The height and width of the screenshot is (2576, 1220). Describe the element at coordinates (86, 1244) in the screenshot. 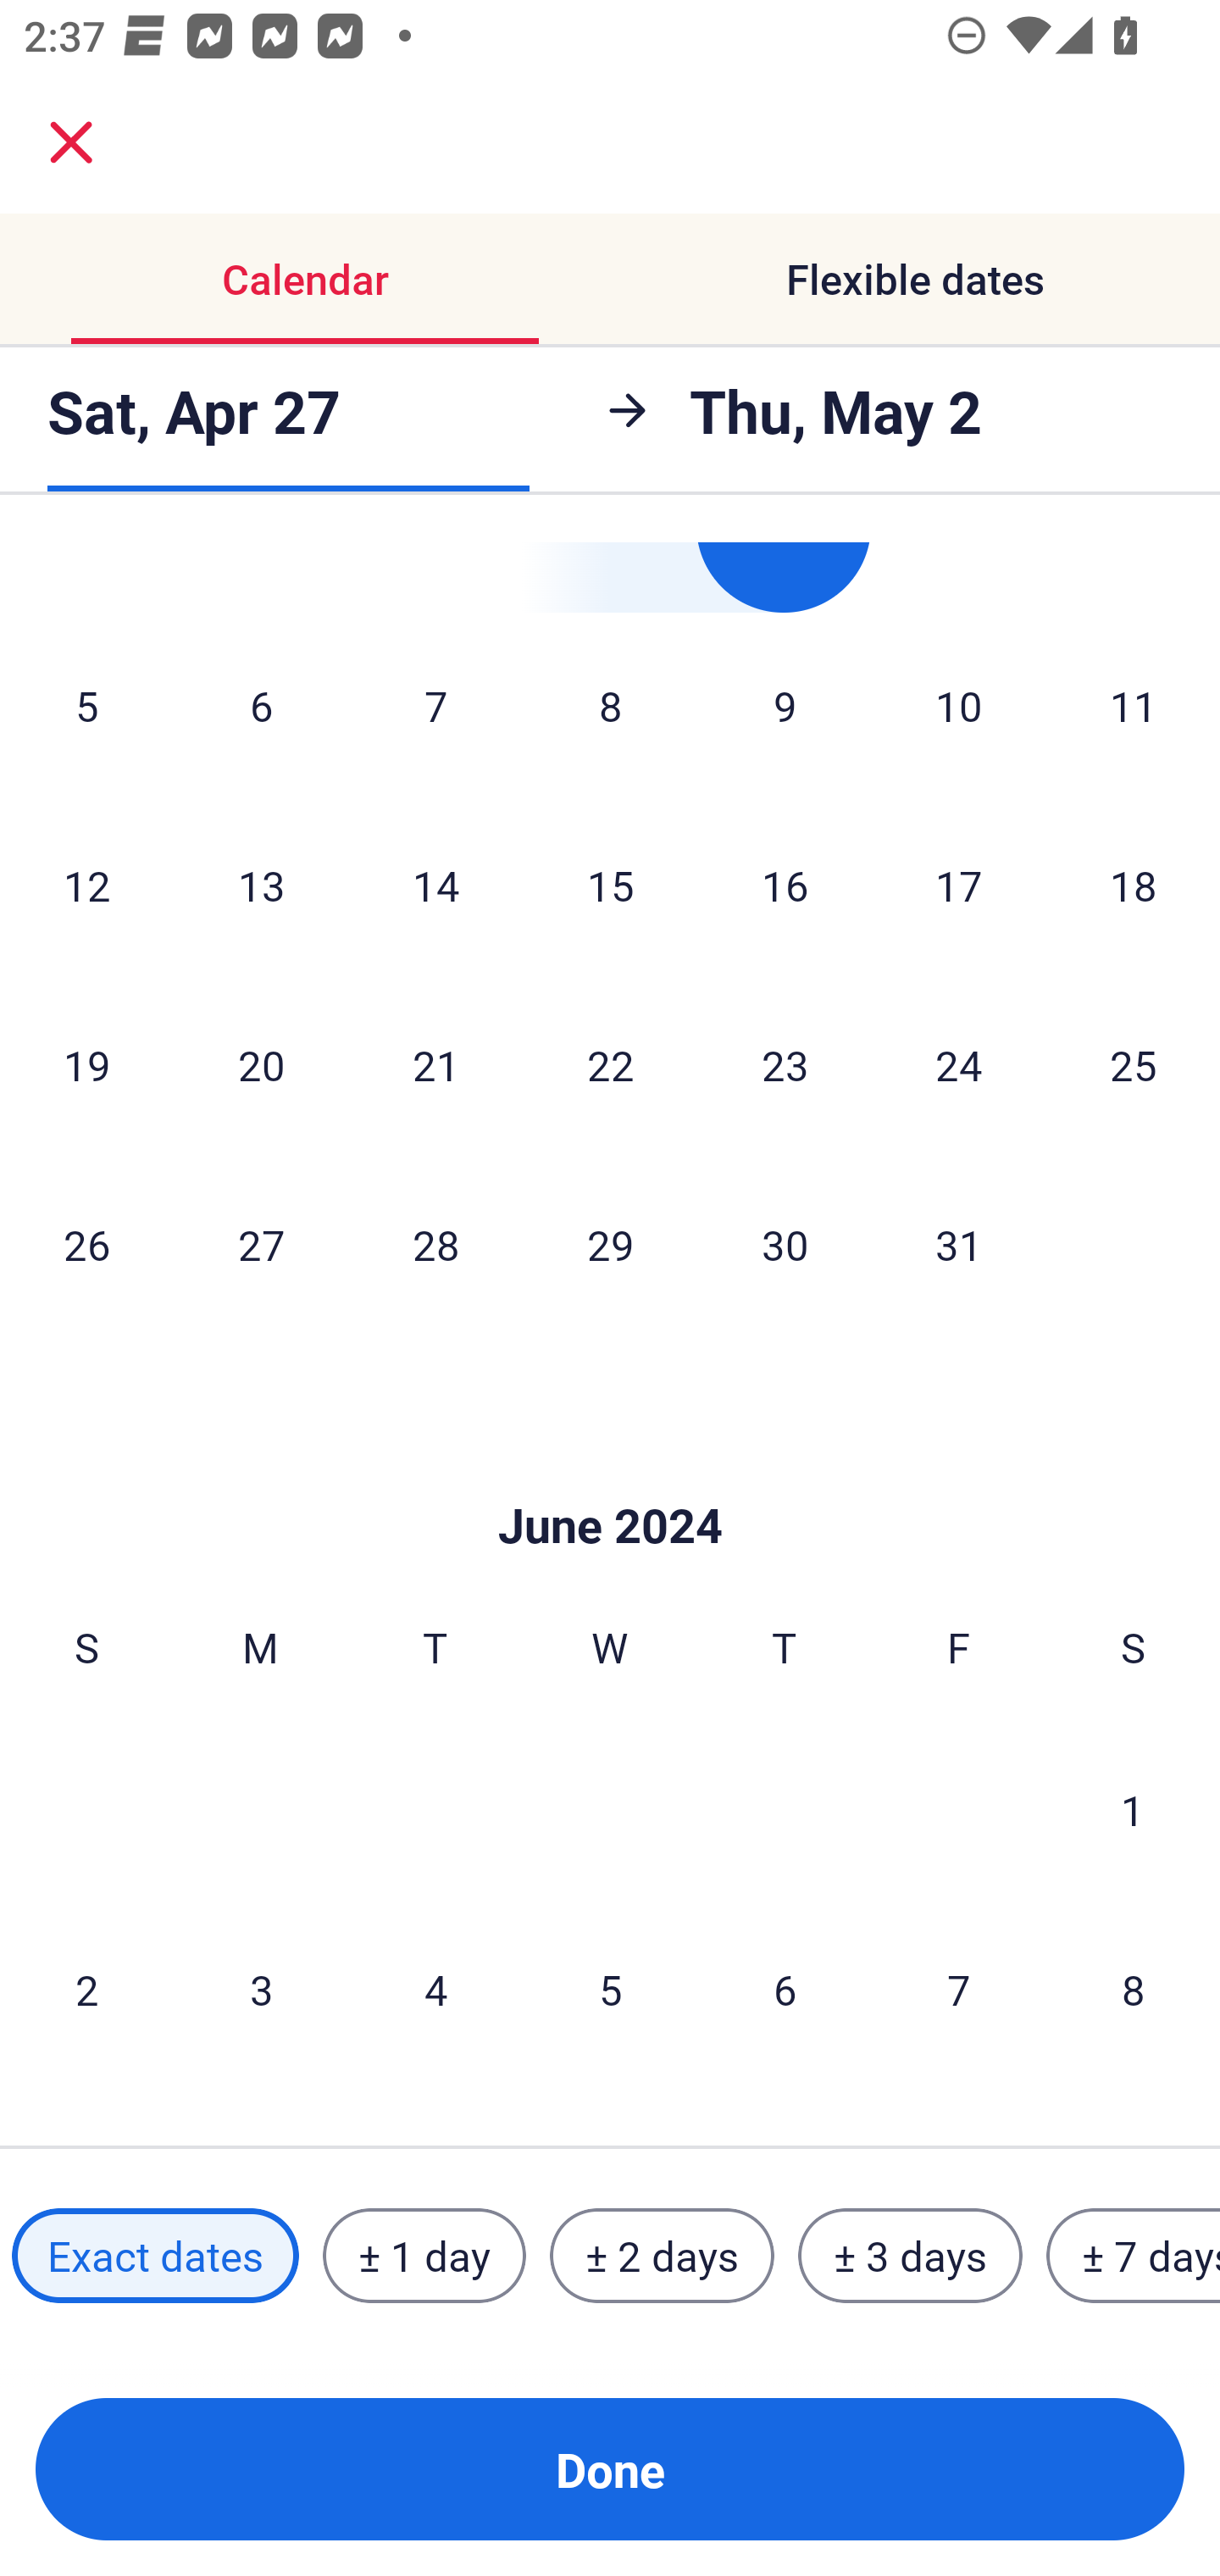

I see `26 Sunday, May 26, 2024` at that location.